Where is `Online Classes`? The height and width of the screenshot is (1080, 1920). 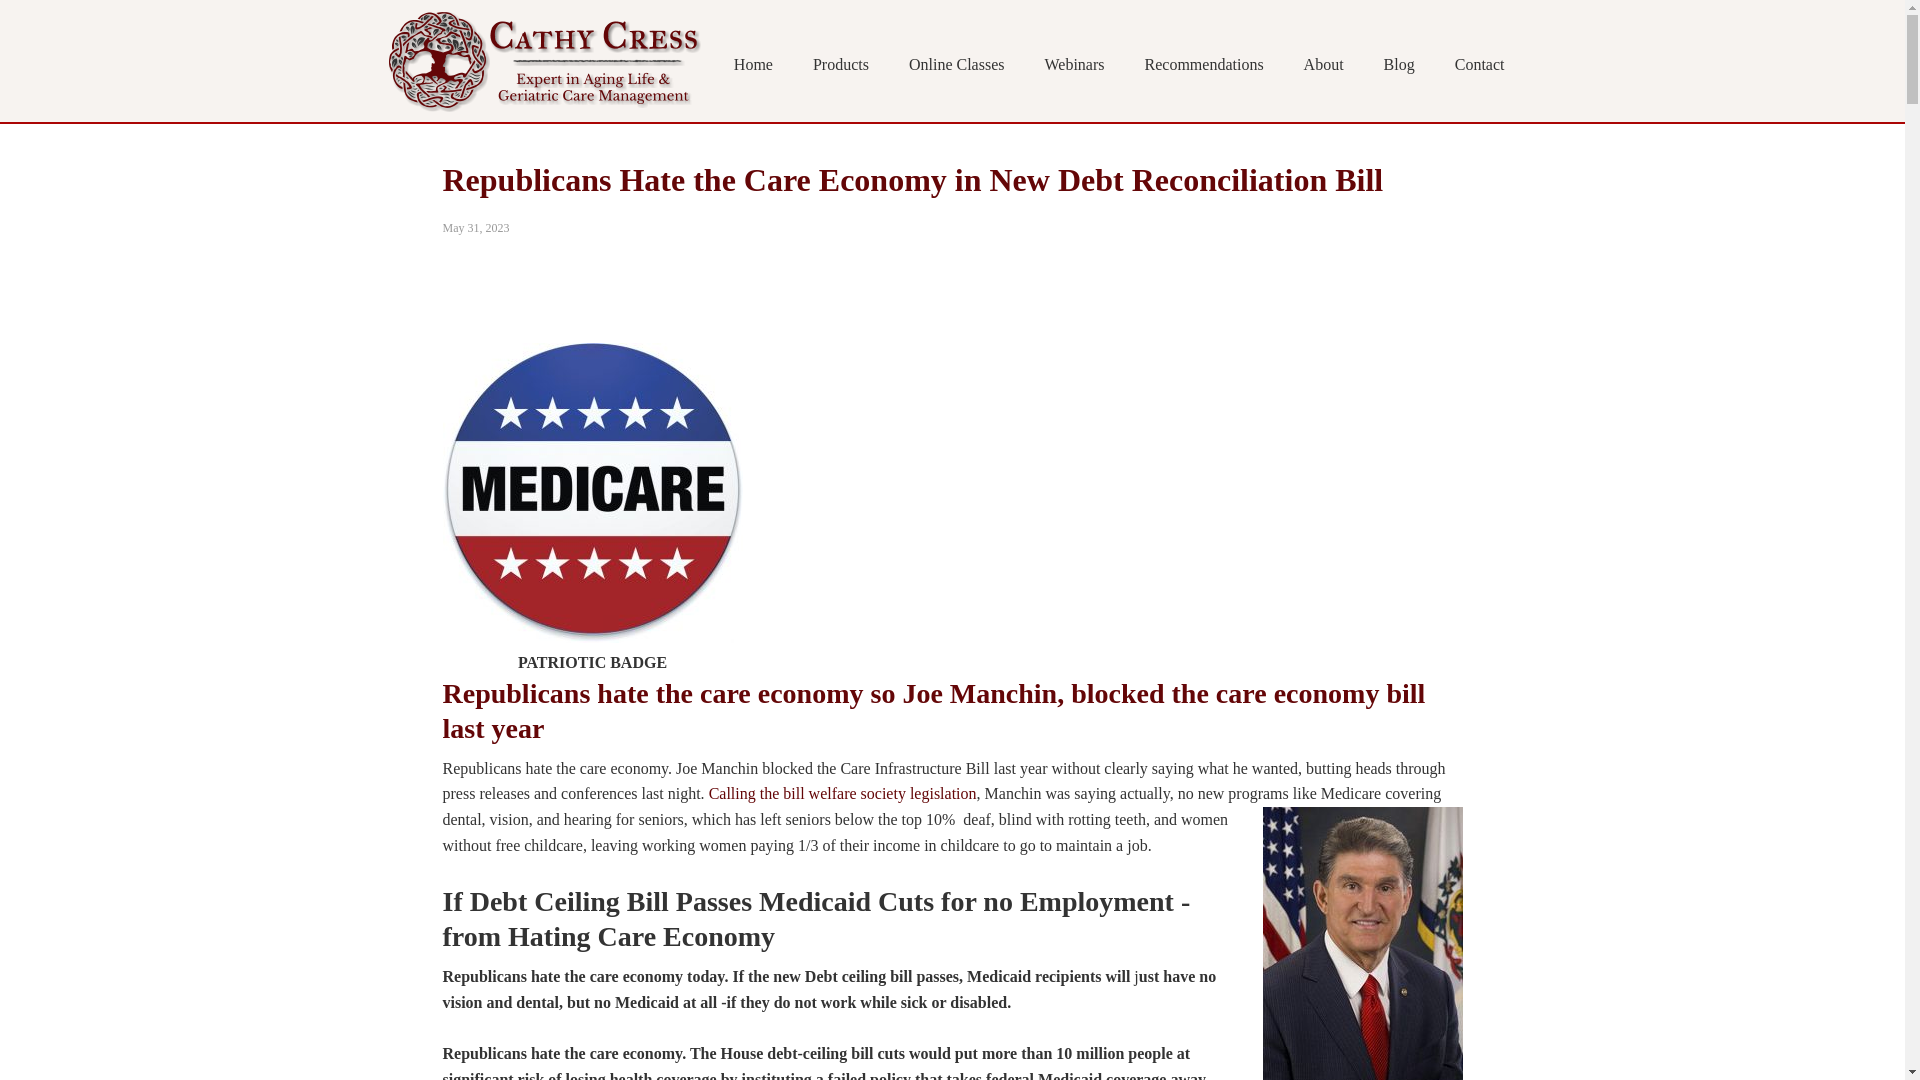 Online Classes is located at coordinates (956, 66).